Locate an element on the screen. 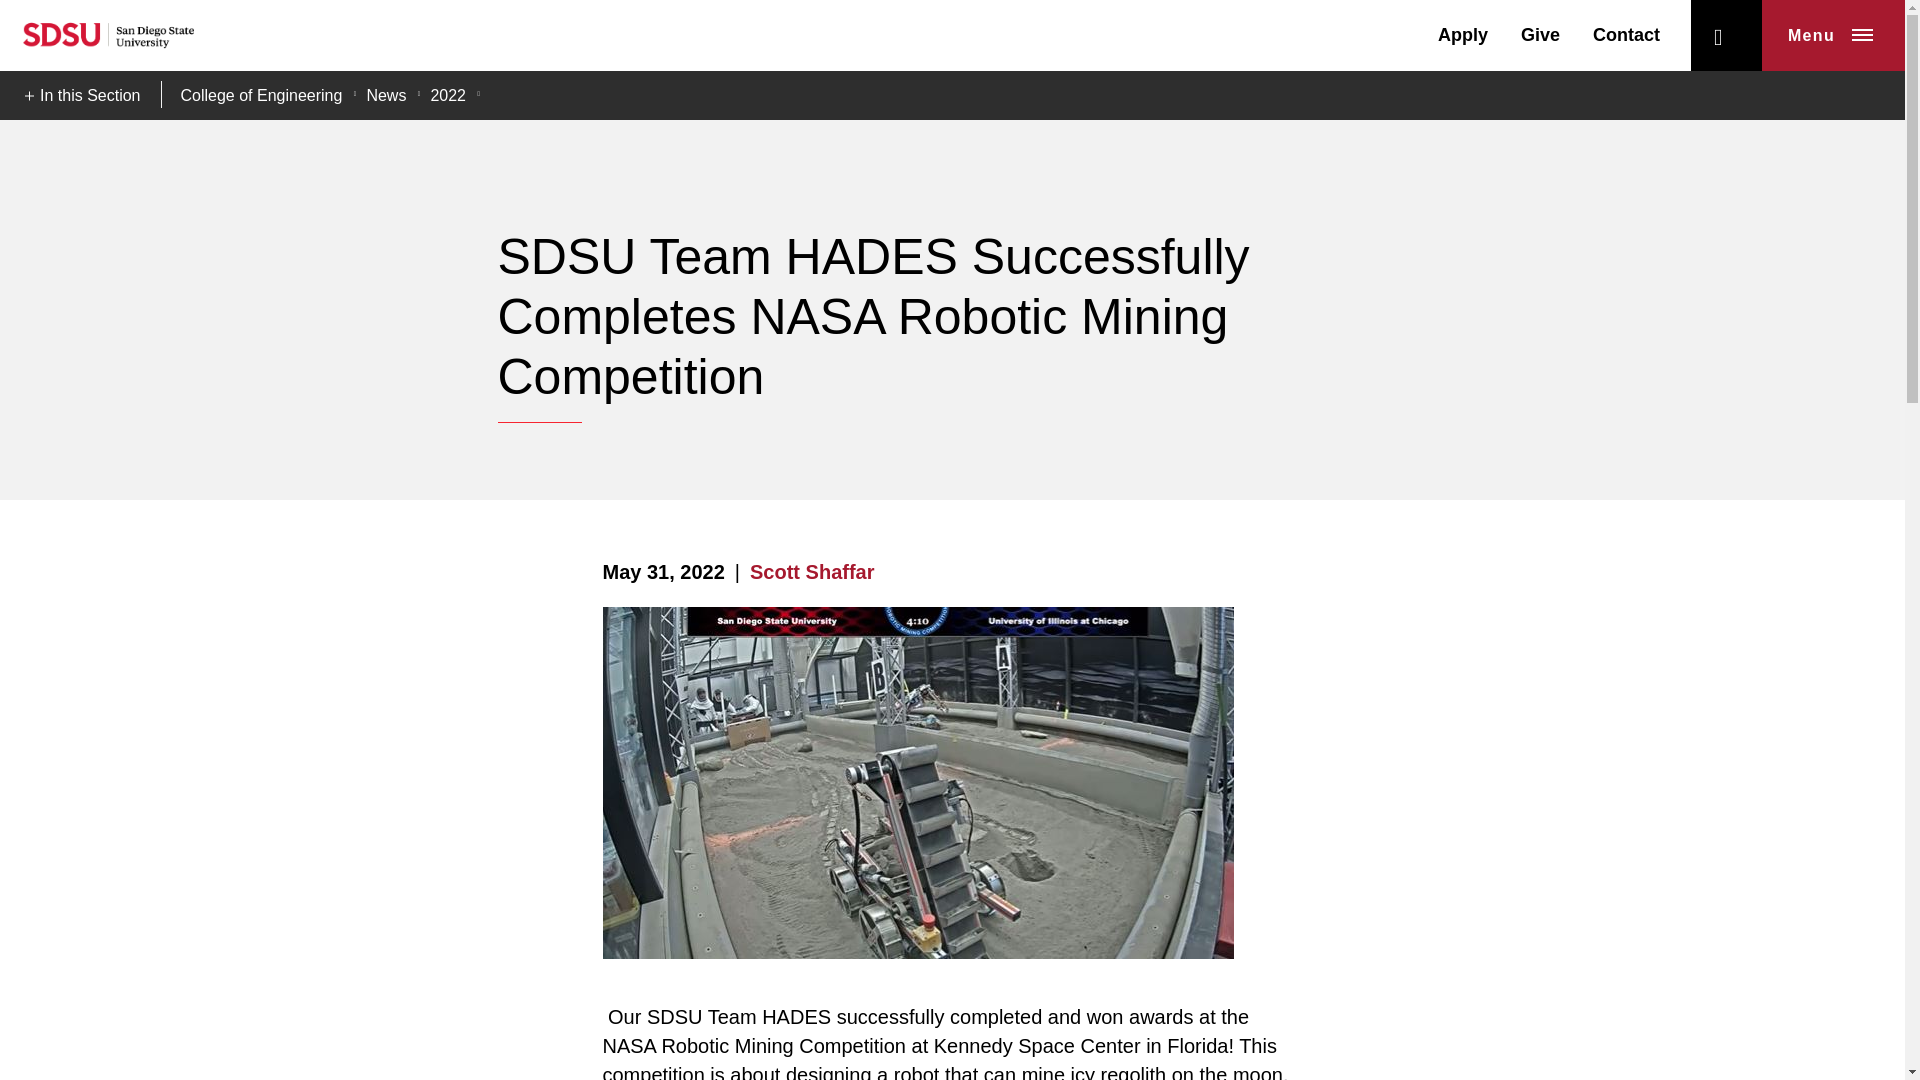  Contact is located at coordinates (1626, 34).